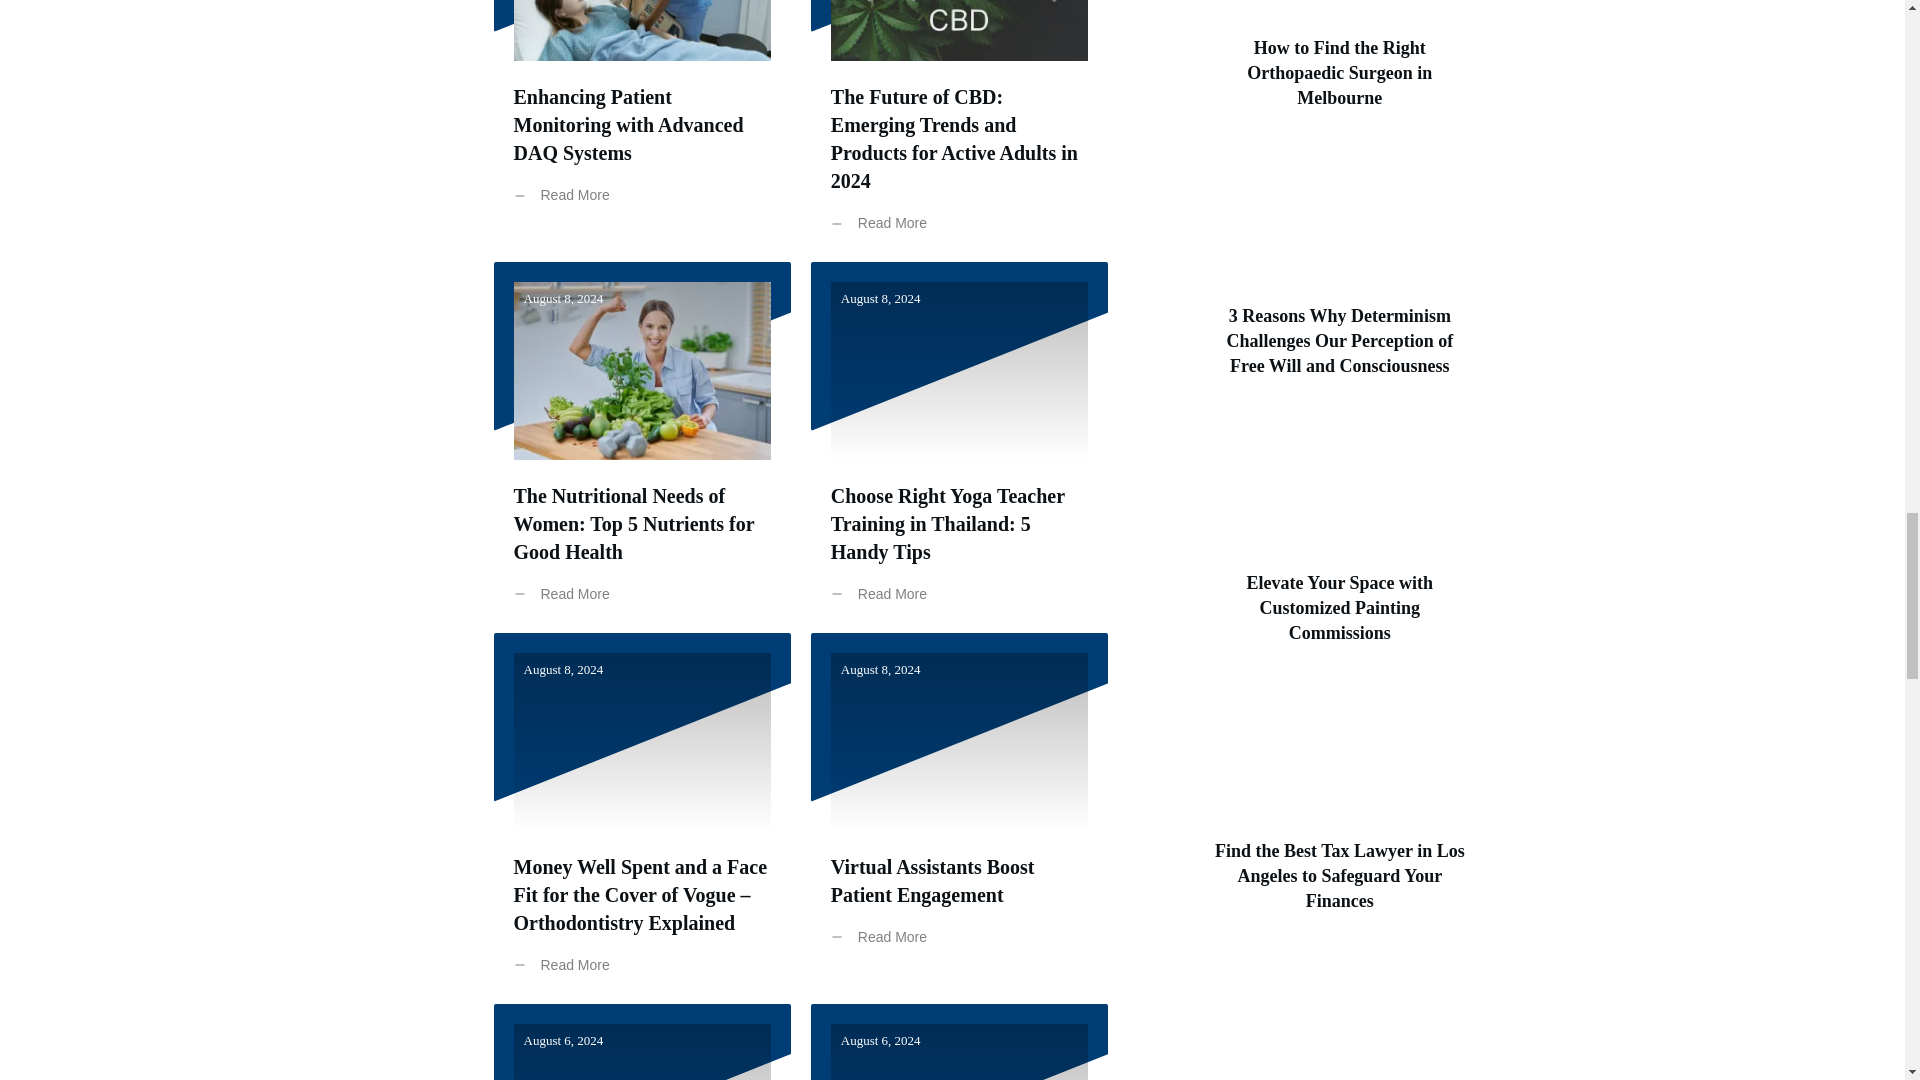  Describe the element at coordinates (642, 131) in the screenshot. I see `Enhancing Patient Monitoring with Advanced DAQ Systems` at that location.